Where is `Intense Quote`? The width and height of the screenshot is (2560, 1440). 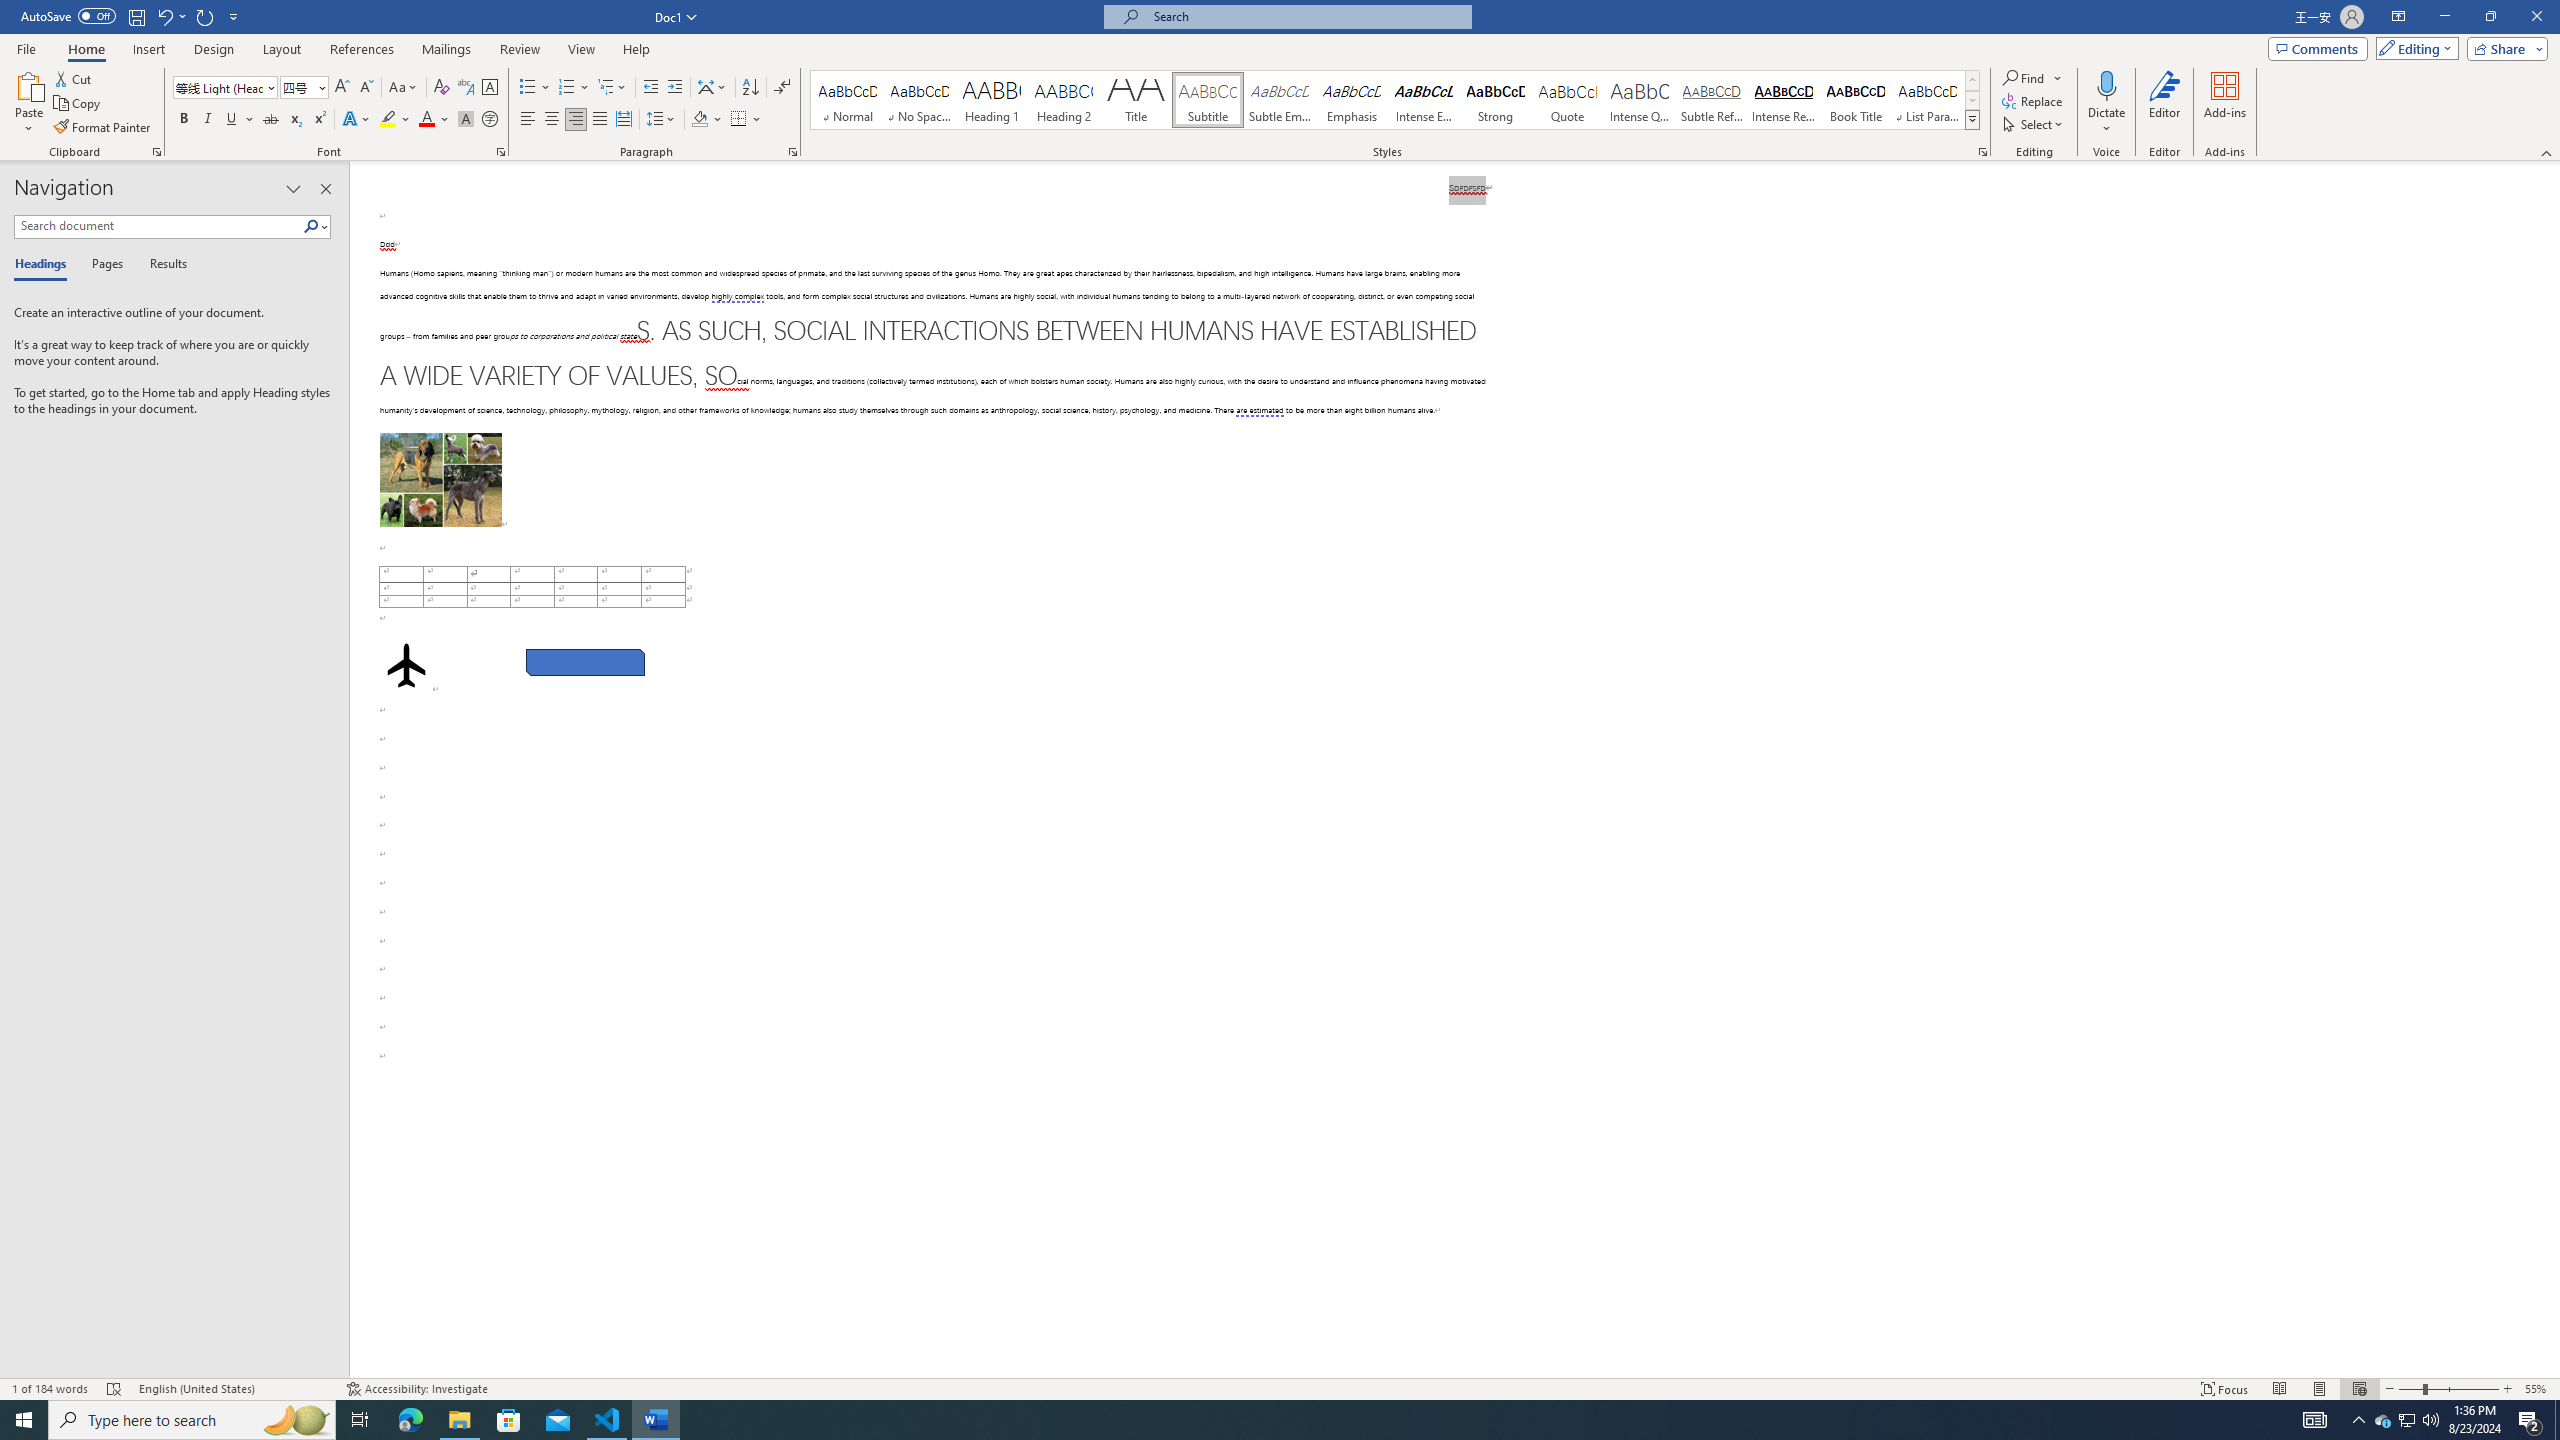
Intense Quote is located at coordinates (1640, 100).